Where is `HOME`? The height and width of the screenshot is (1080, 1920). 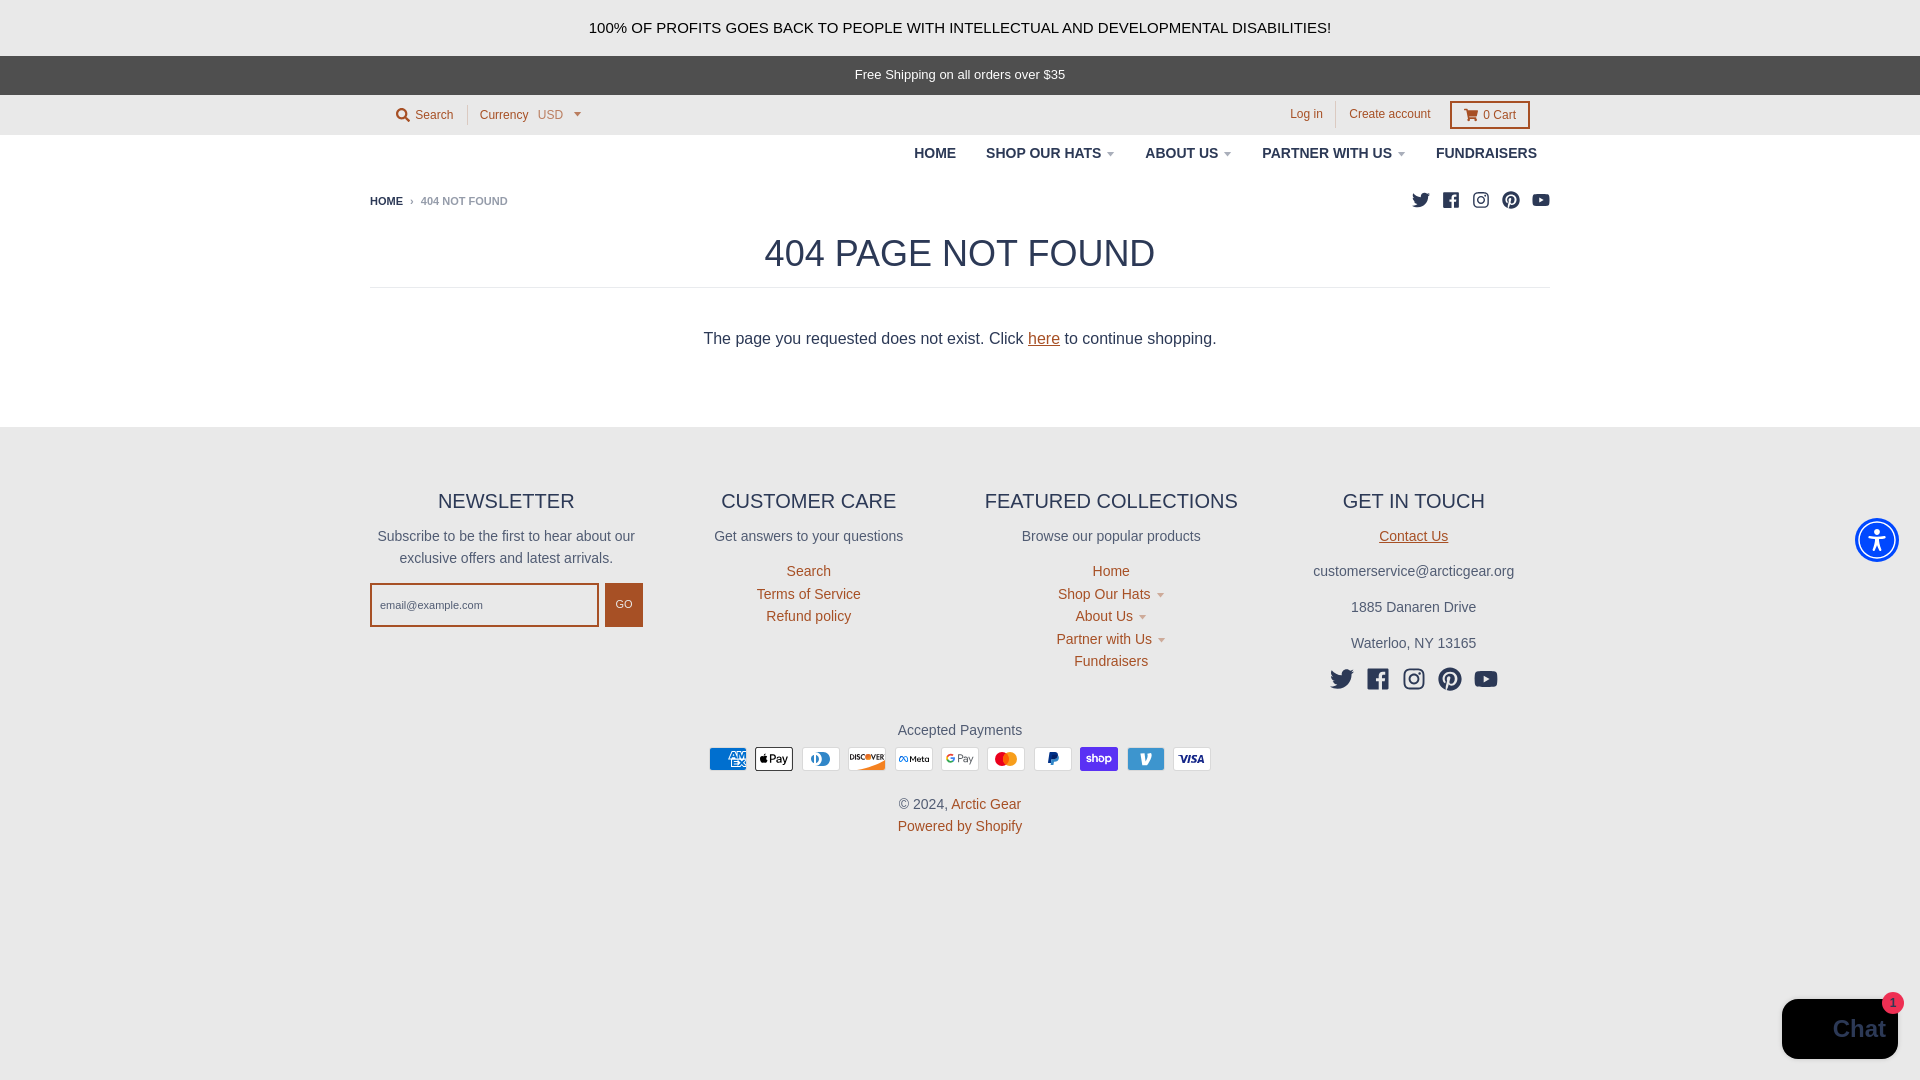 HOME is located at coordinates (934, 152).